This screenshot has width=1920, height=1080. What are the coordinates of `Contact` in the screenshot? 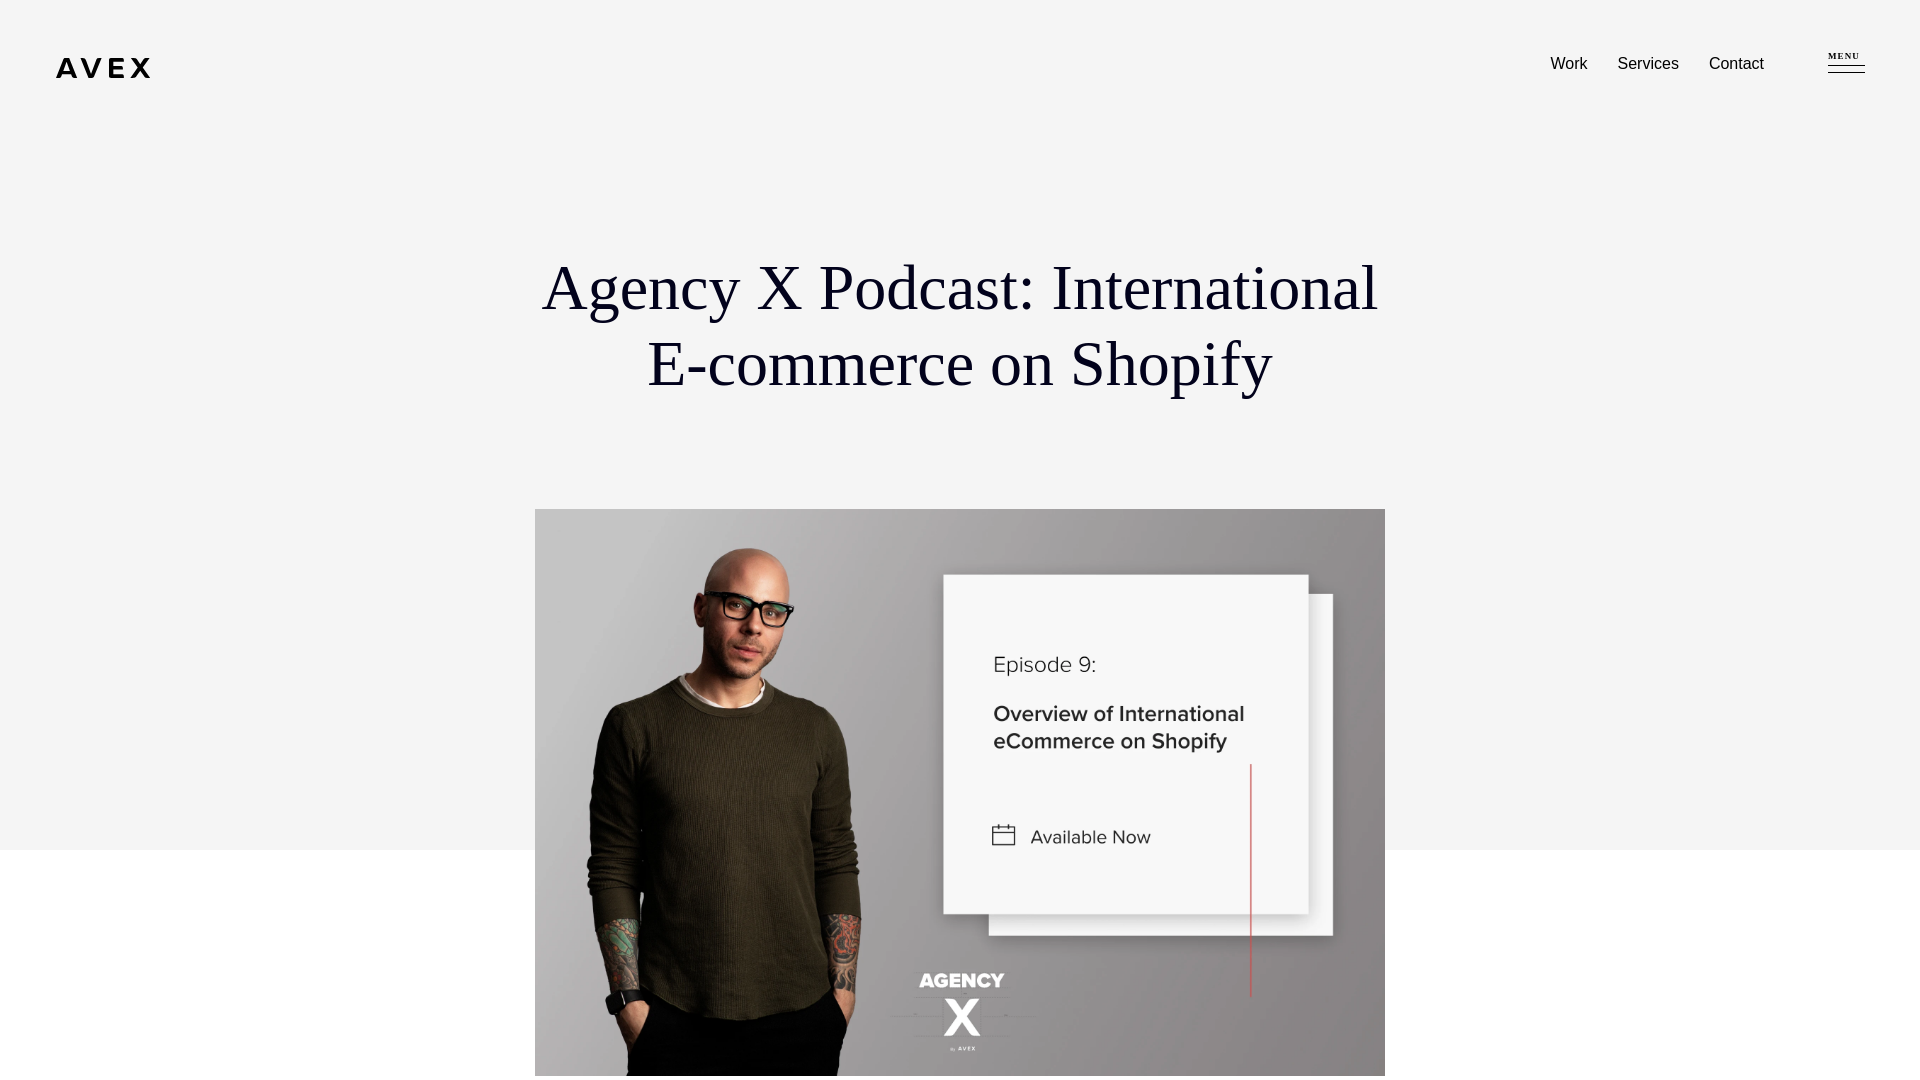 It's located at (1736, 63).